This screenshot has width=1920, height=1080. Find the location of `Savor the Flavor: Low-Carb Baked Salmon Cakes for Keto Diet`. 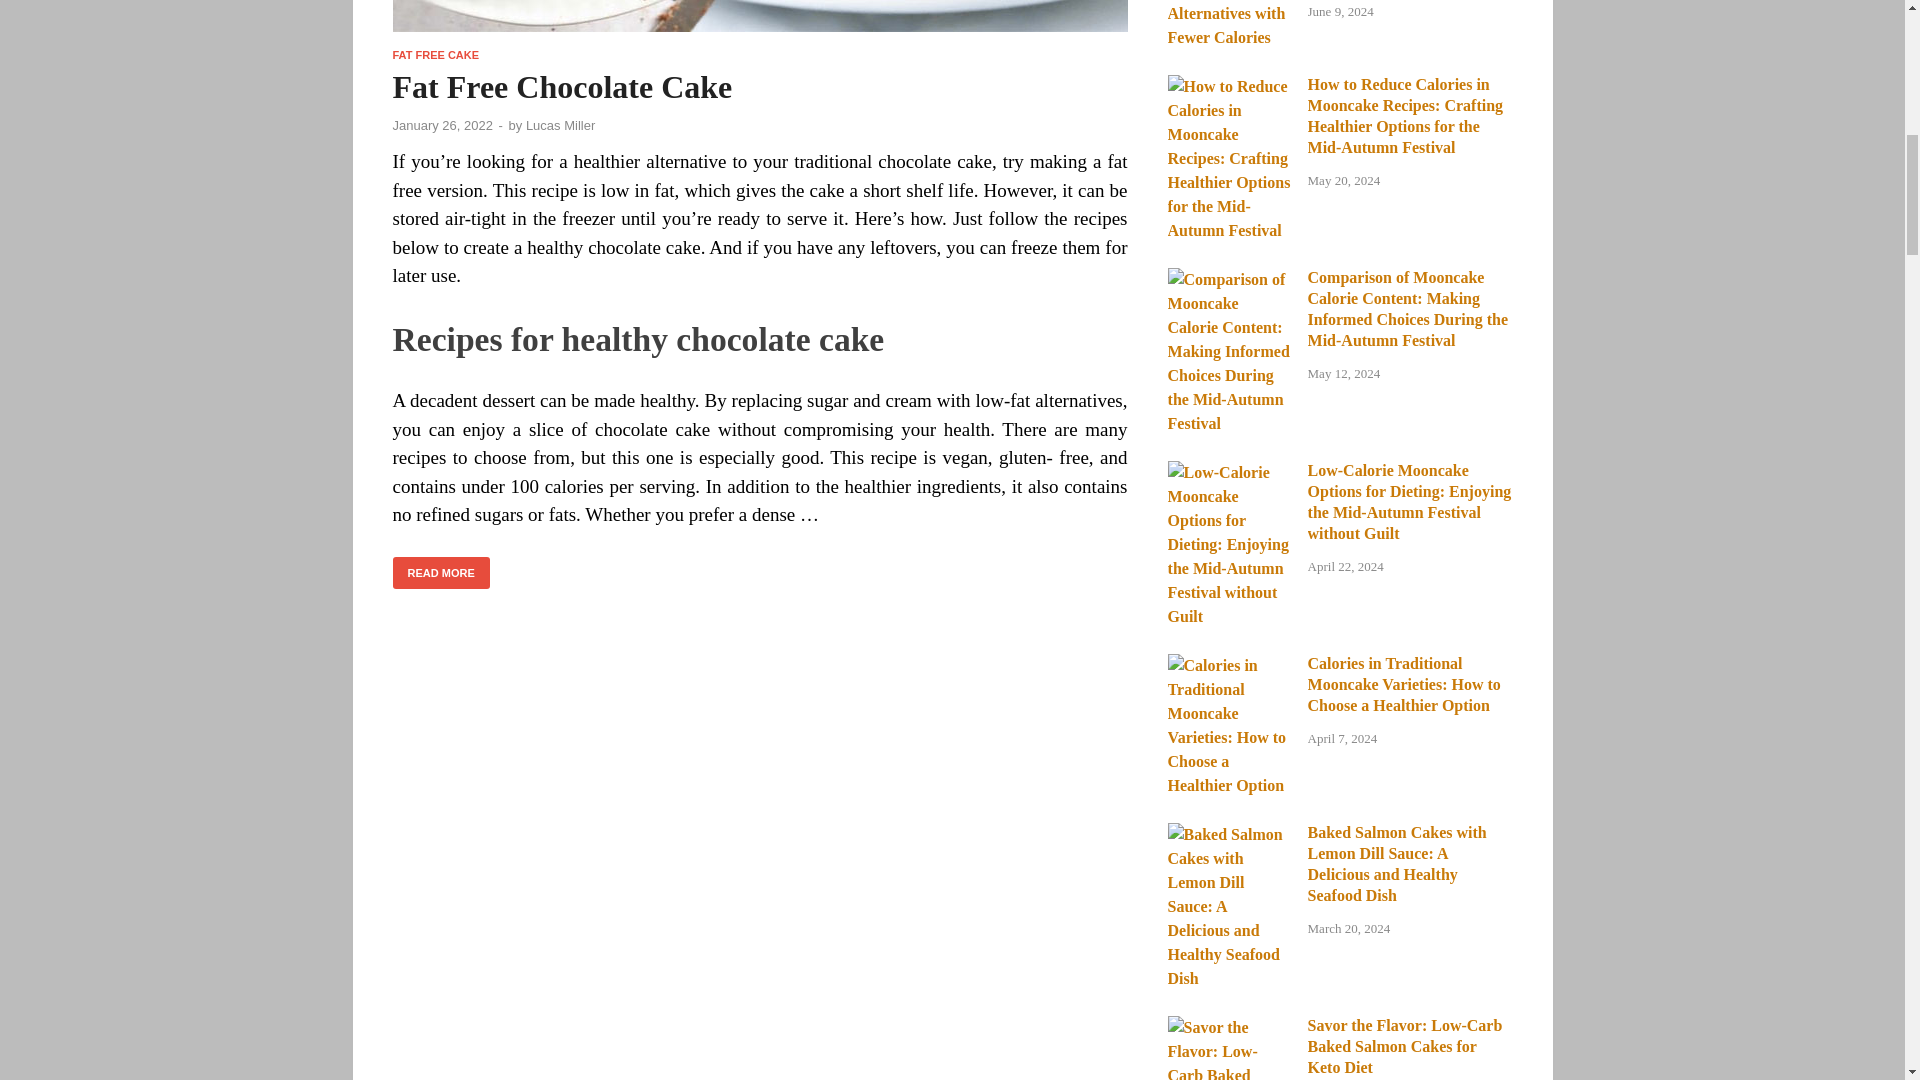

Savor the Flavor: Low-Carb Baked Salmon Cakes for Keto Diet is located at coordinates (1230, 1027).